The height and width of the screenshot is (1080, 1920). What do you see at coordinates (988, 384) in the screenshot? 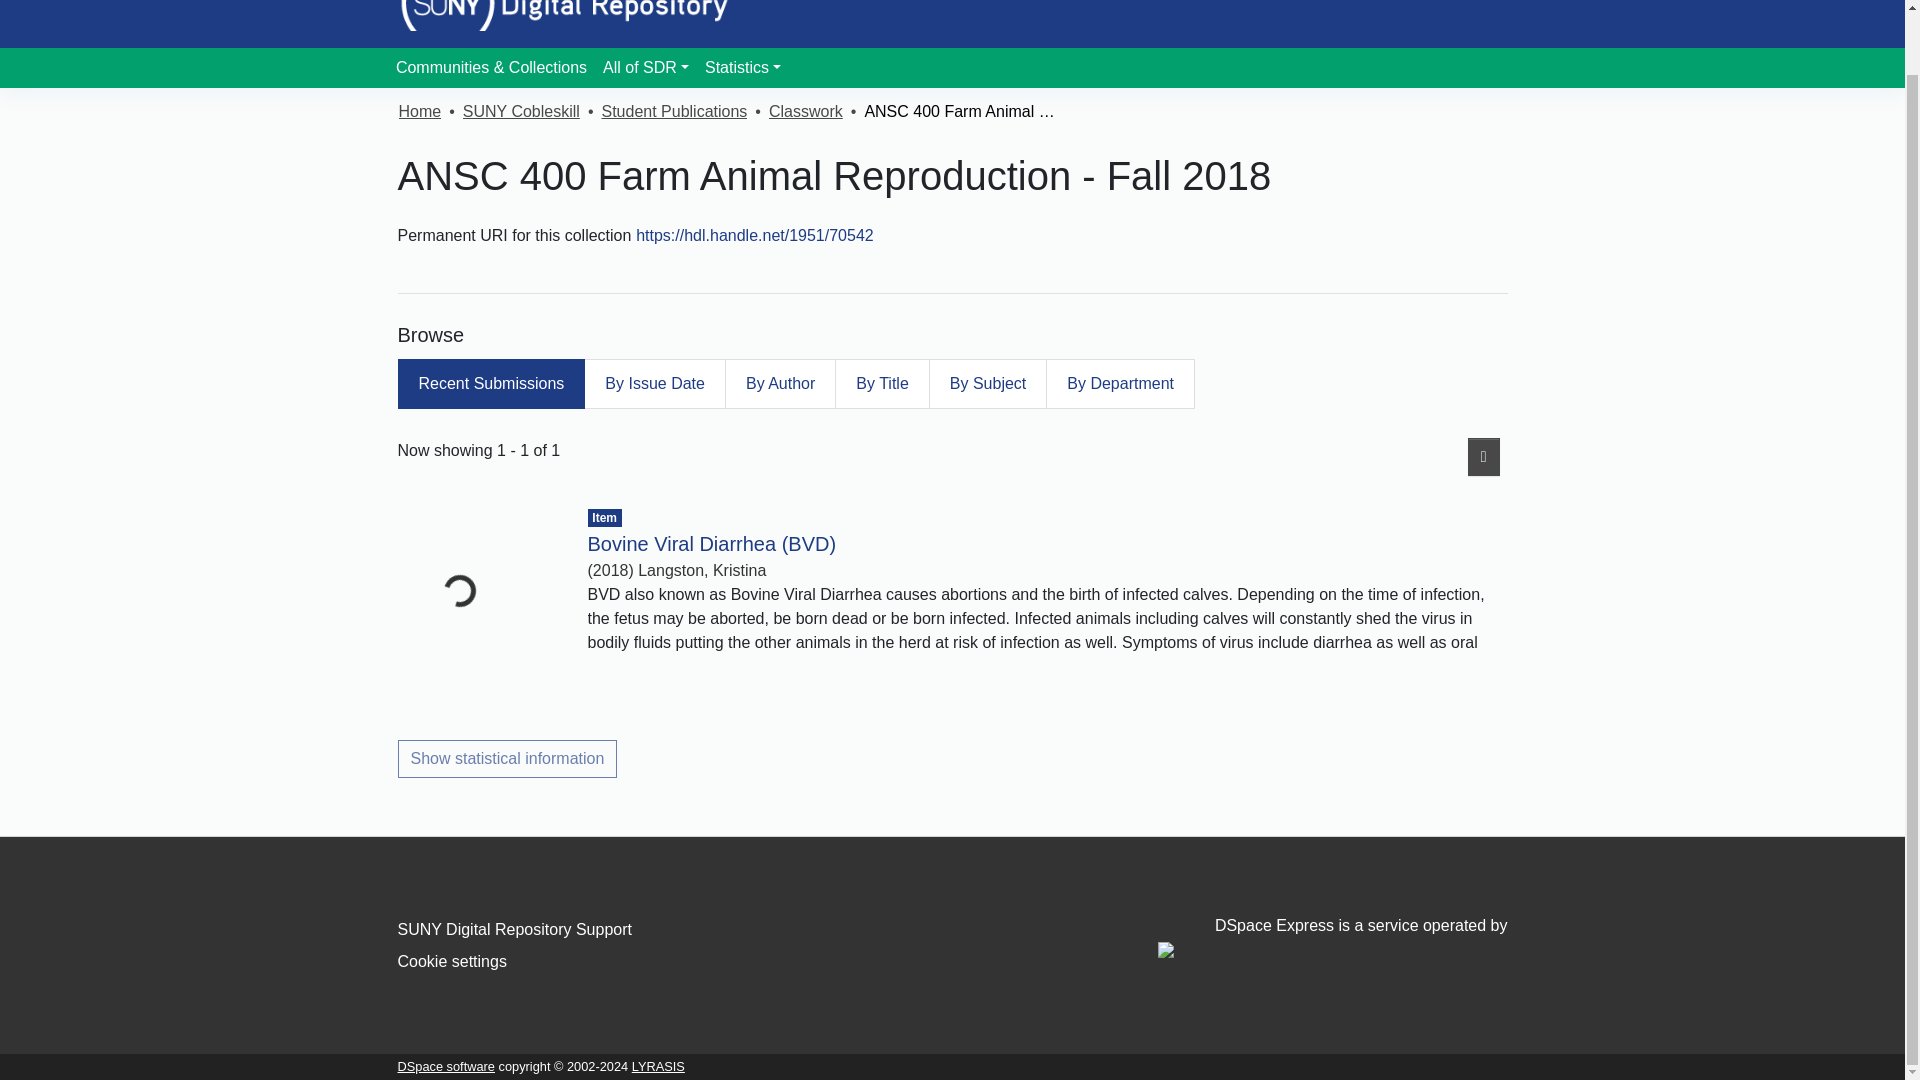
I see `By Subject` at bounding box center [988, 384].